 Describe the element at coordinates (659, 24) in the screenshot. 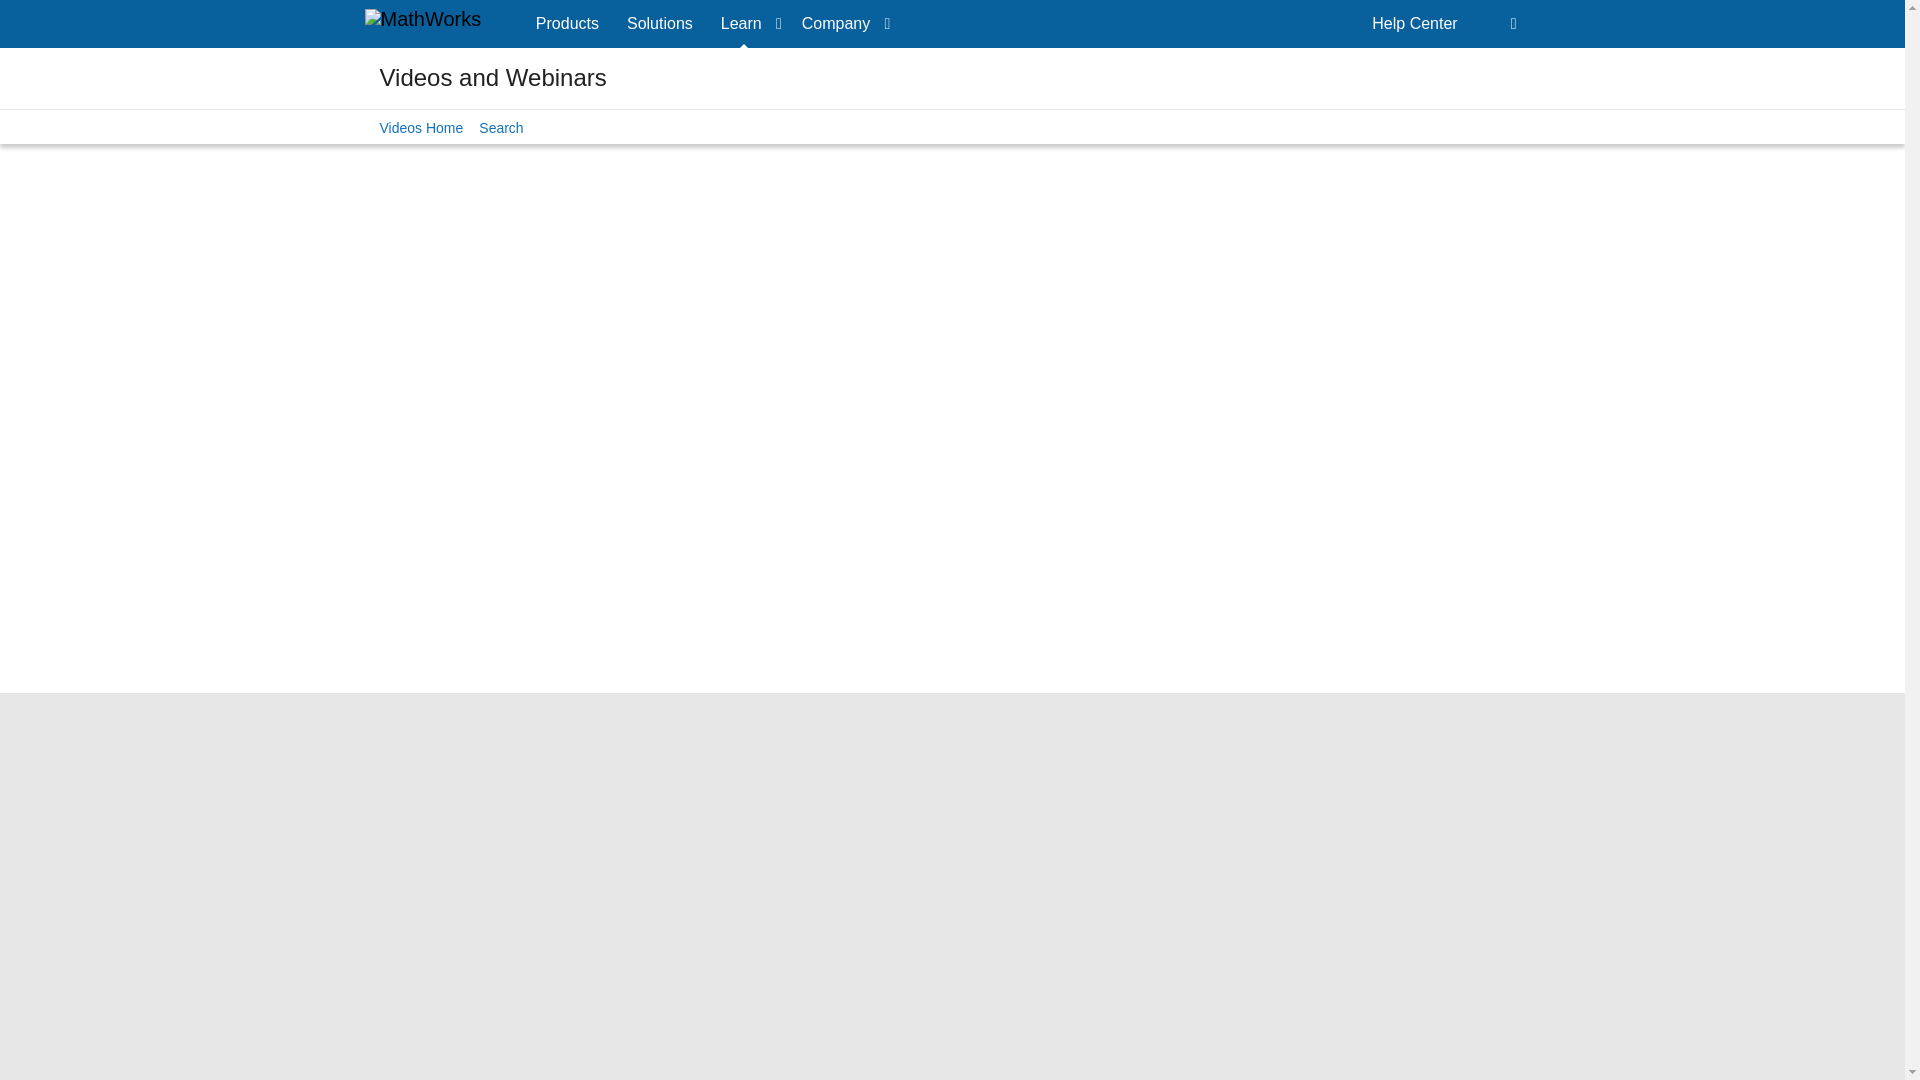

I see `Solutions` at that location.